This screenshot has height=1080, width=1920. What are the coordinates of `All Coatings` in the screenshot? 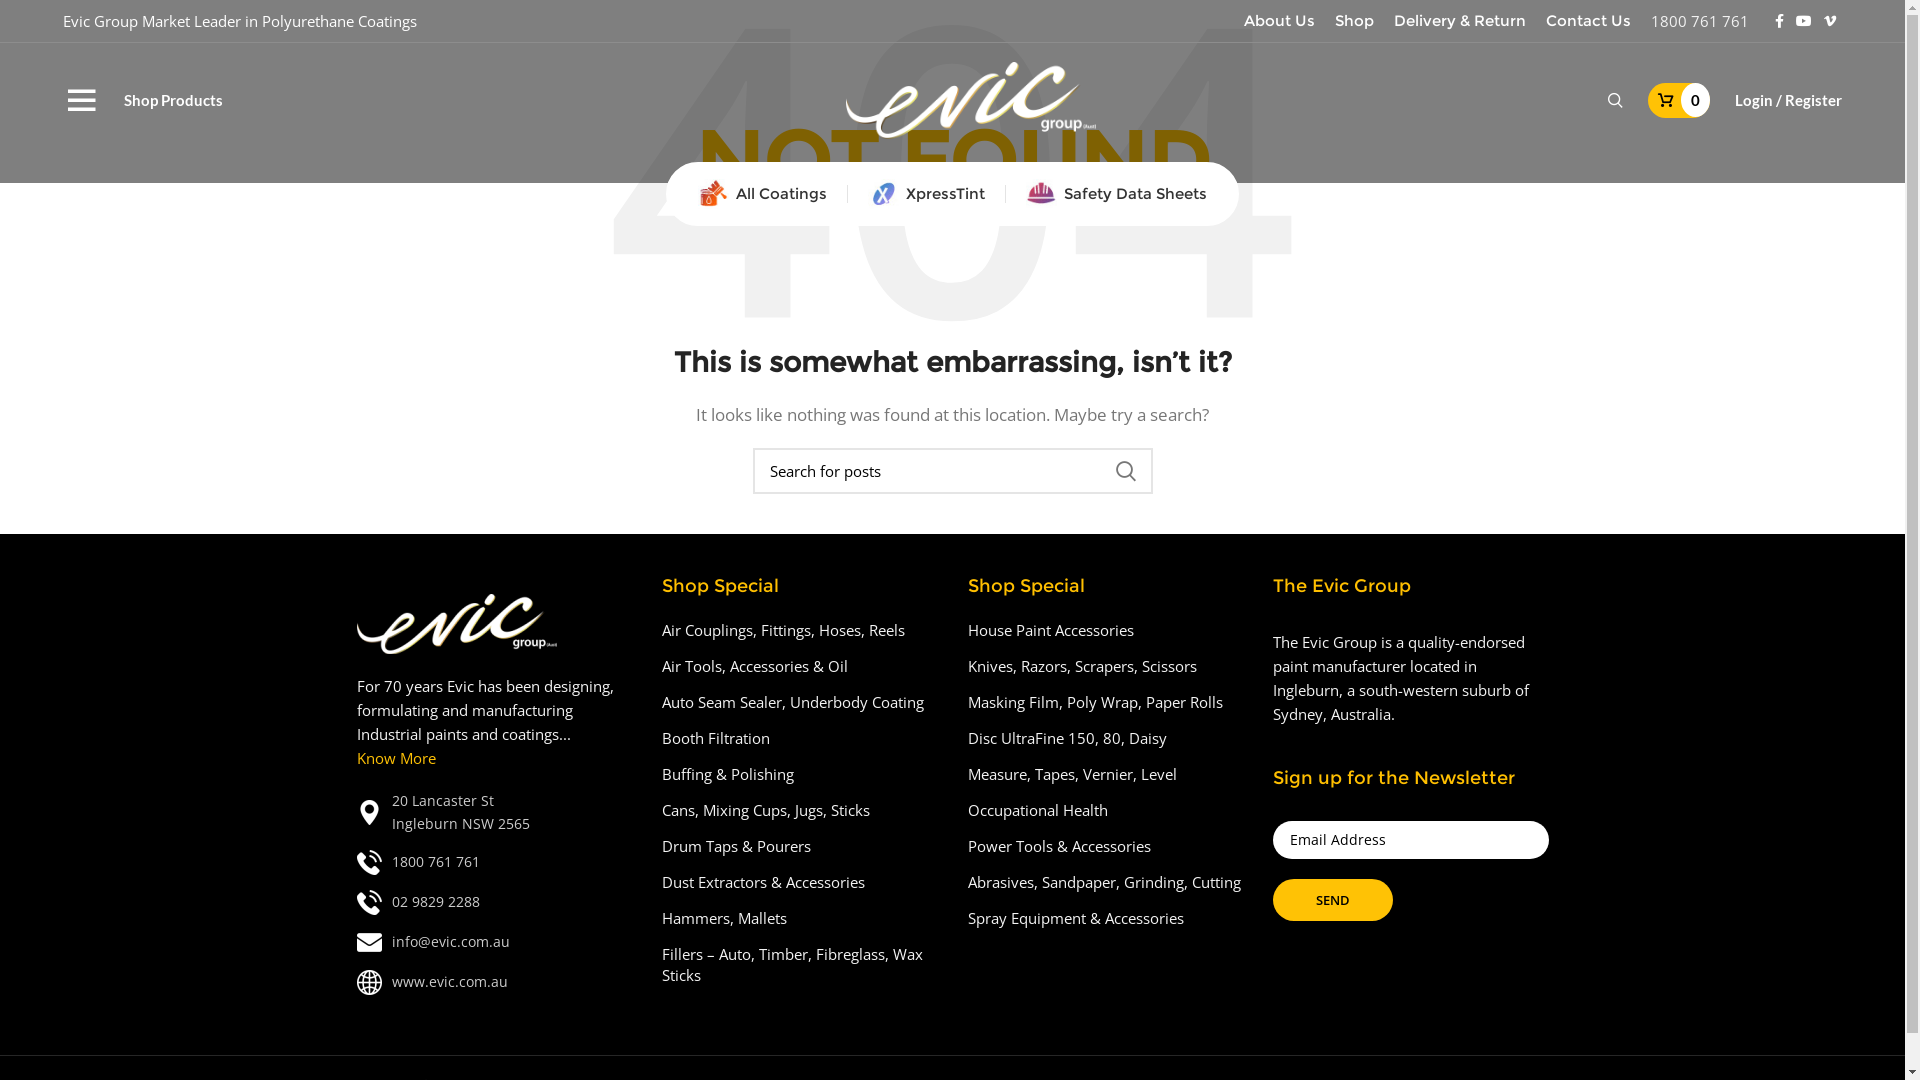 It's located at (762, 194).